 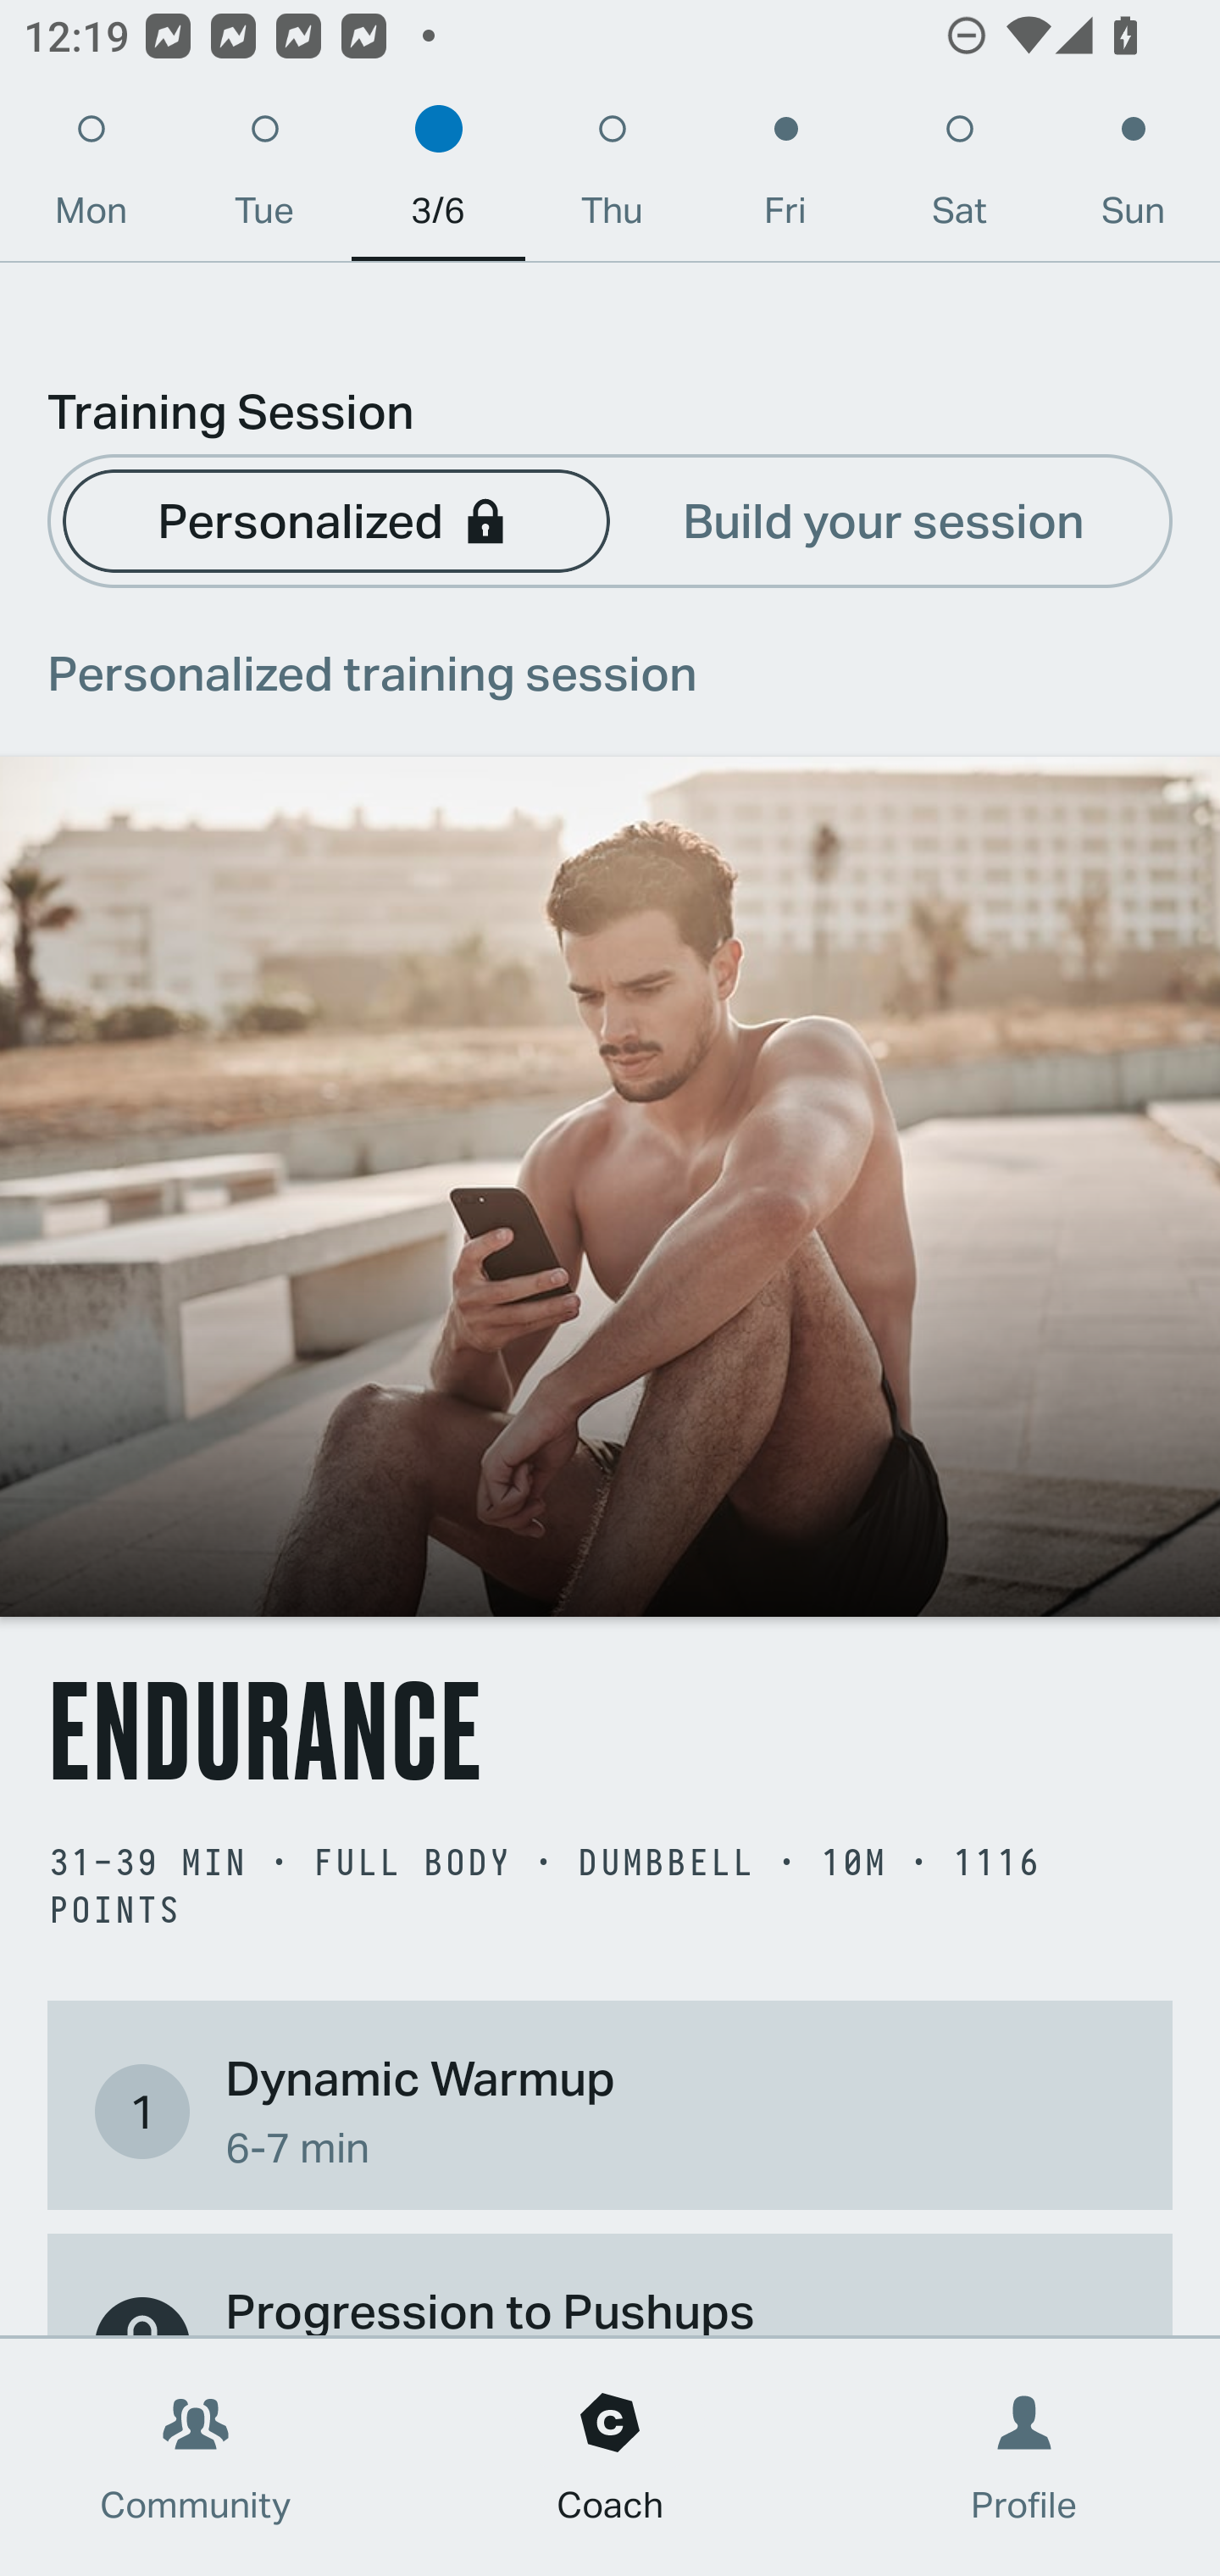 What do you see at coordinates (612, 178) in the screenshot?
I see `Thu` at bounding box center [612, 178].